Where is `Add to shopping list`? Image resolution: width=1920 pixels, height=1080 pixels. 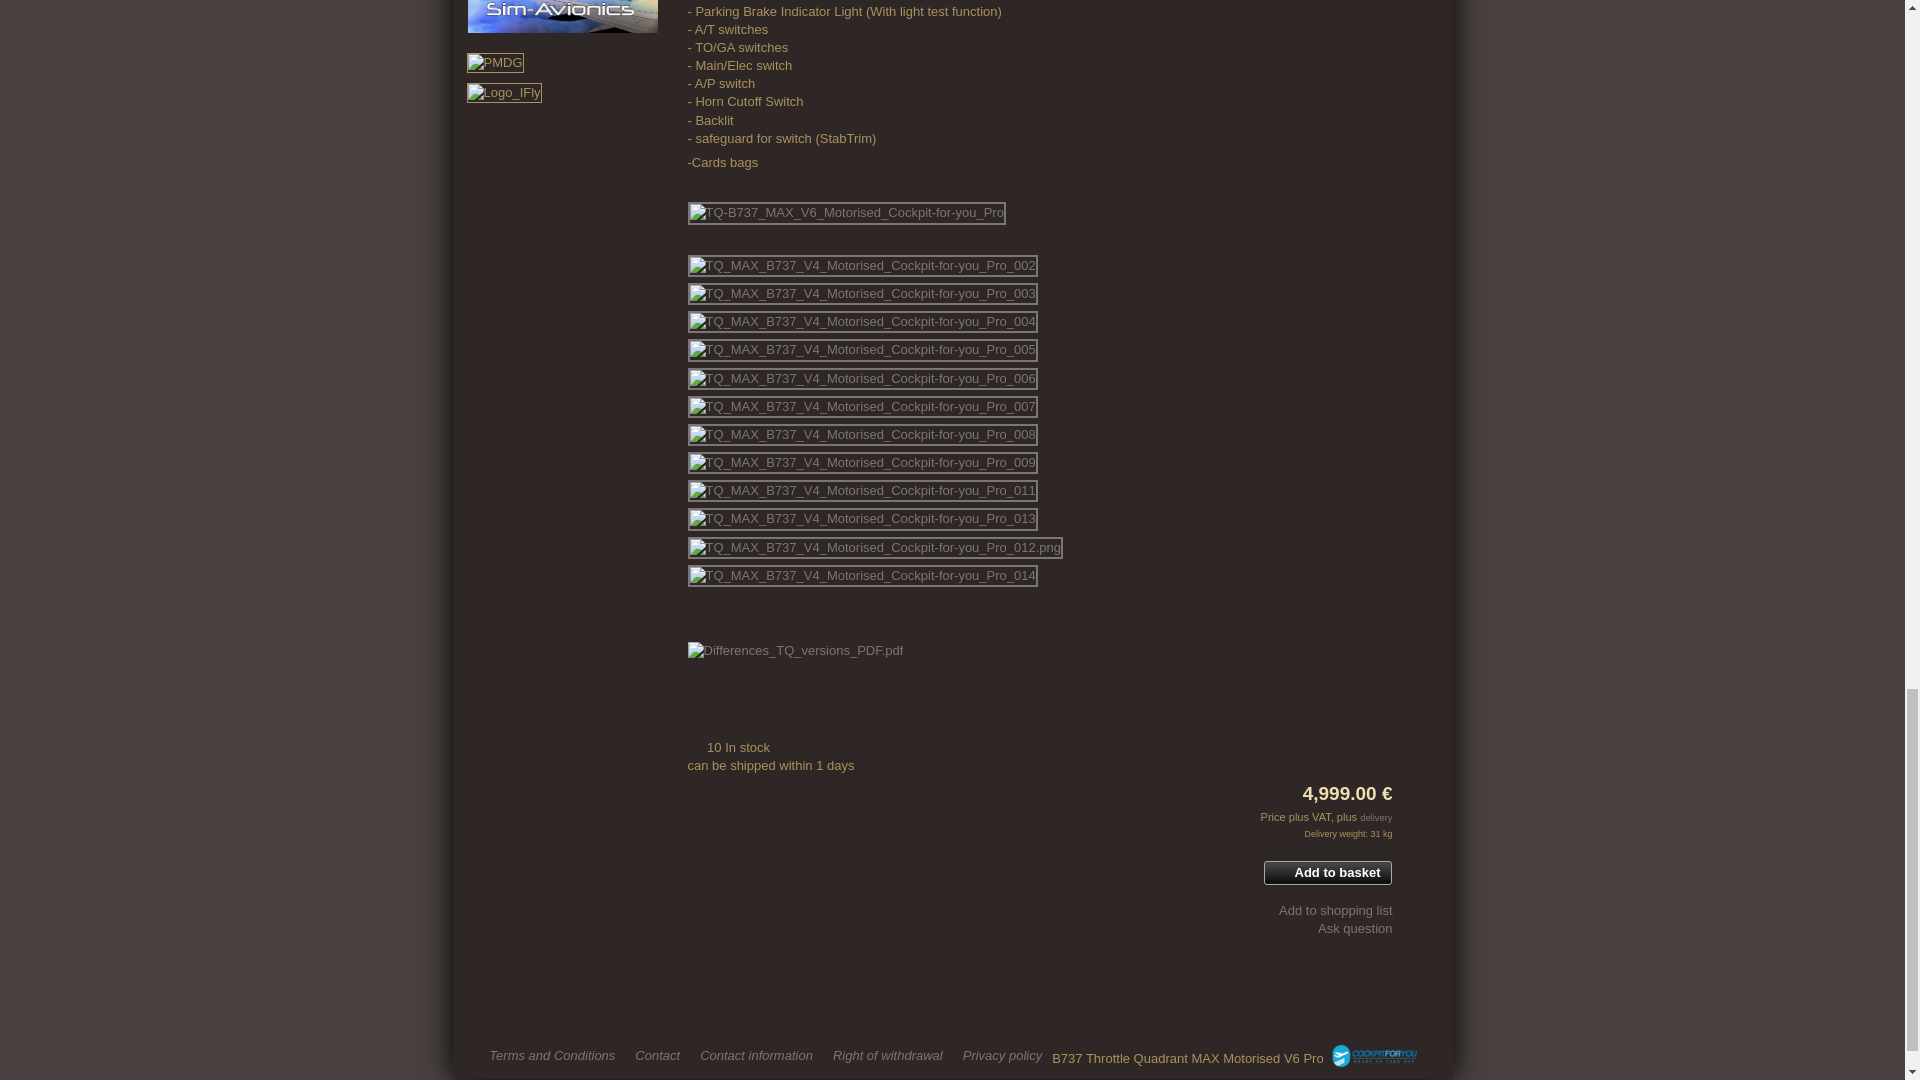
Add to shopping list is located at coordinates (1326, 910).